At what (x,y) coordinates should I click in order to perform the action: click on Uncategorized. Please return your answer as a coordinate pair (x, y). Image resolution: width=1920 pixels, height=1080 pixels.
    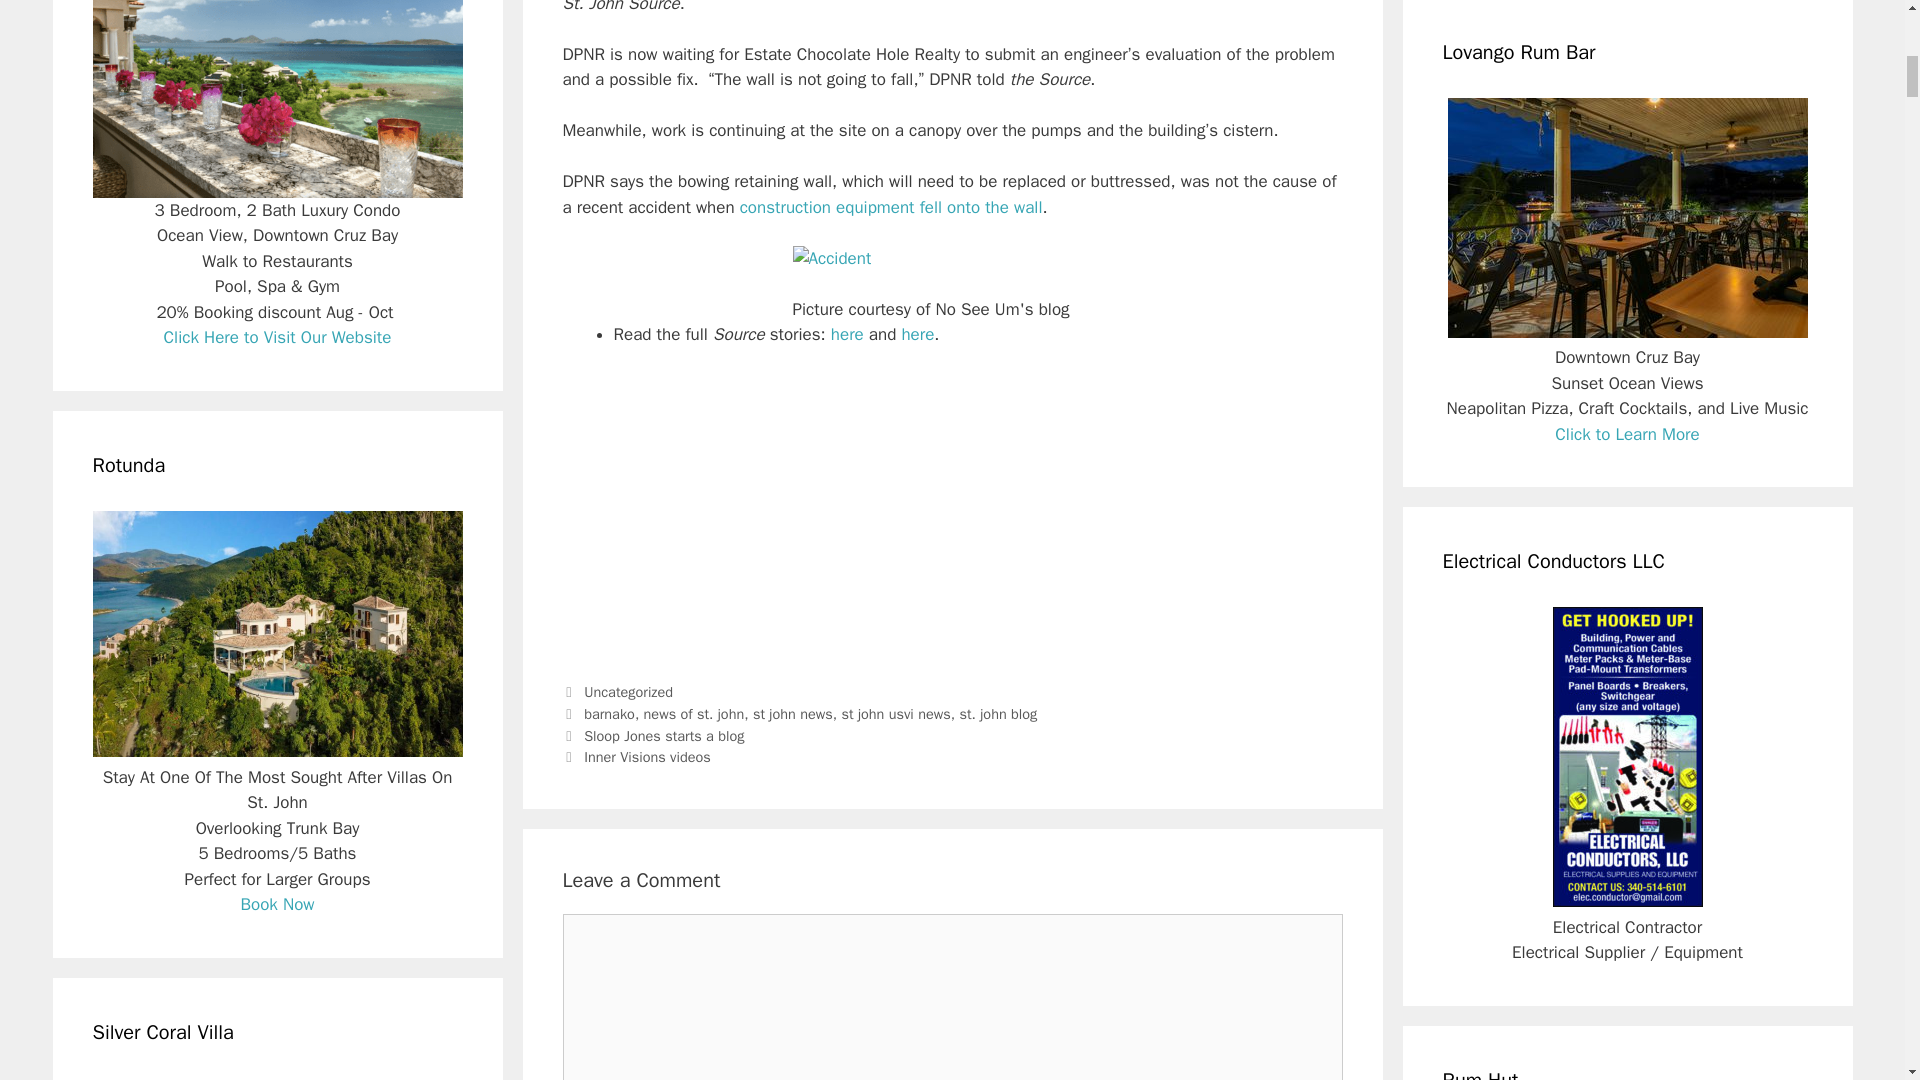
    Looking at the image, I should click on (628, 691).